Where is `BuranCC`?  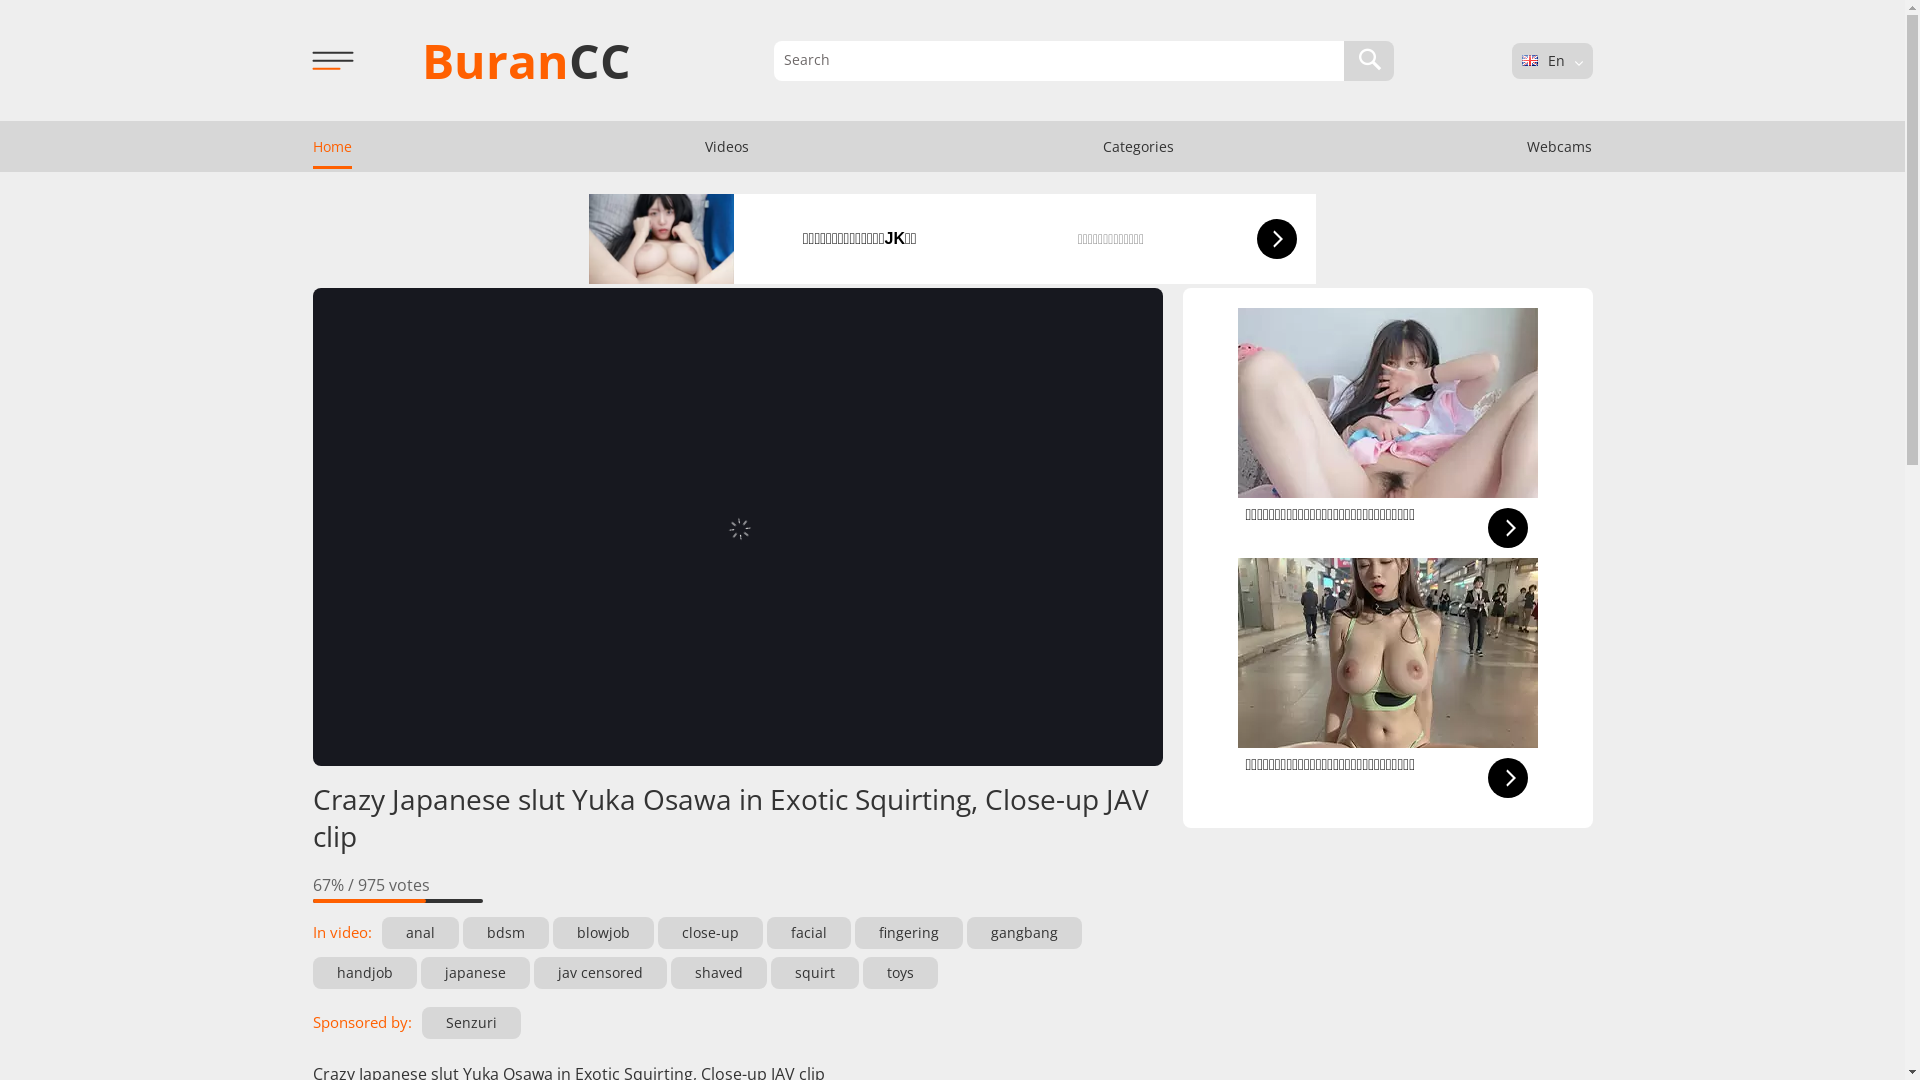
BuranCC is located at coordinates (526, 60).